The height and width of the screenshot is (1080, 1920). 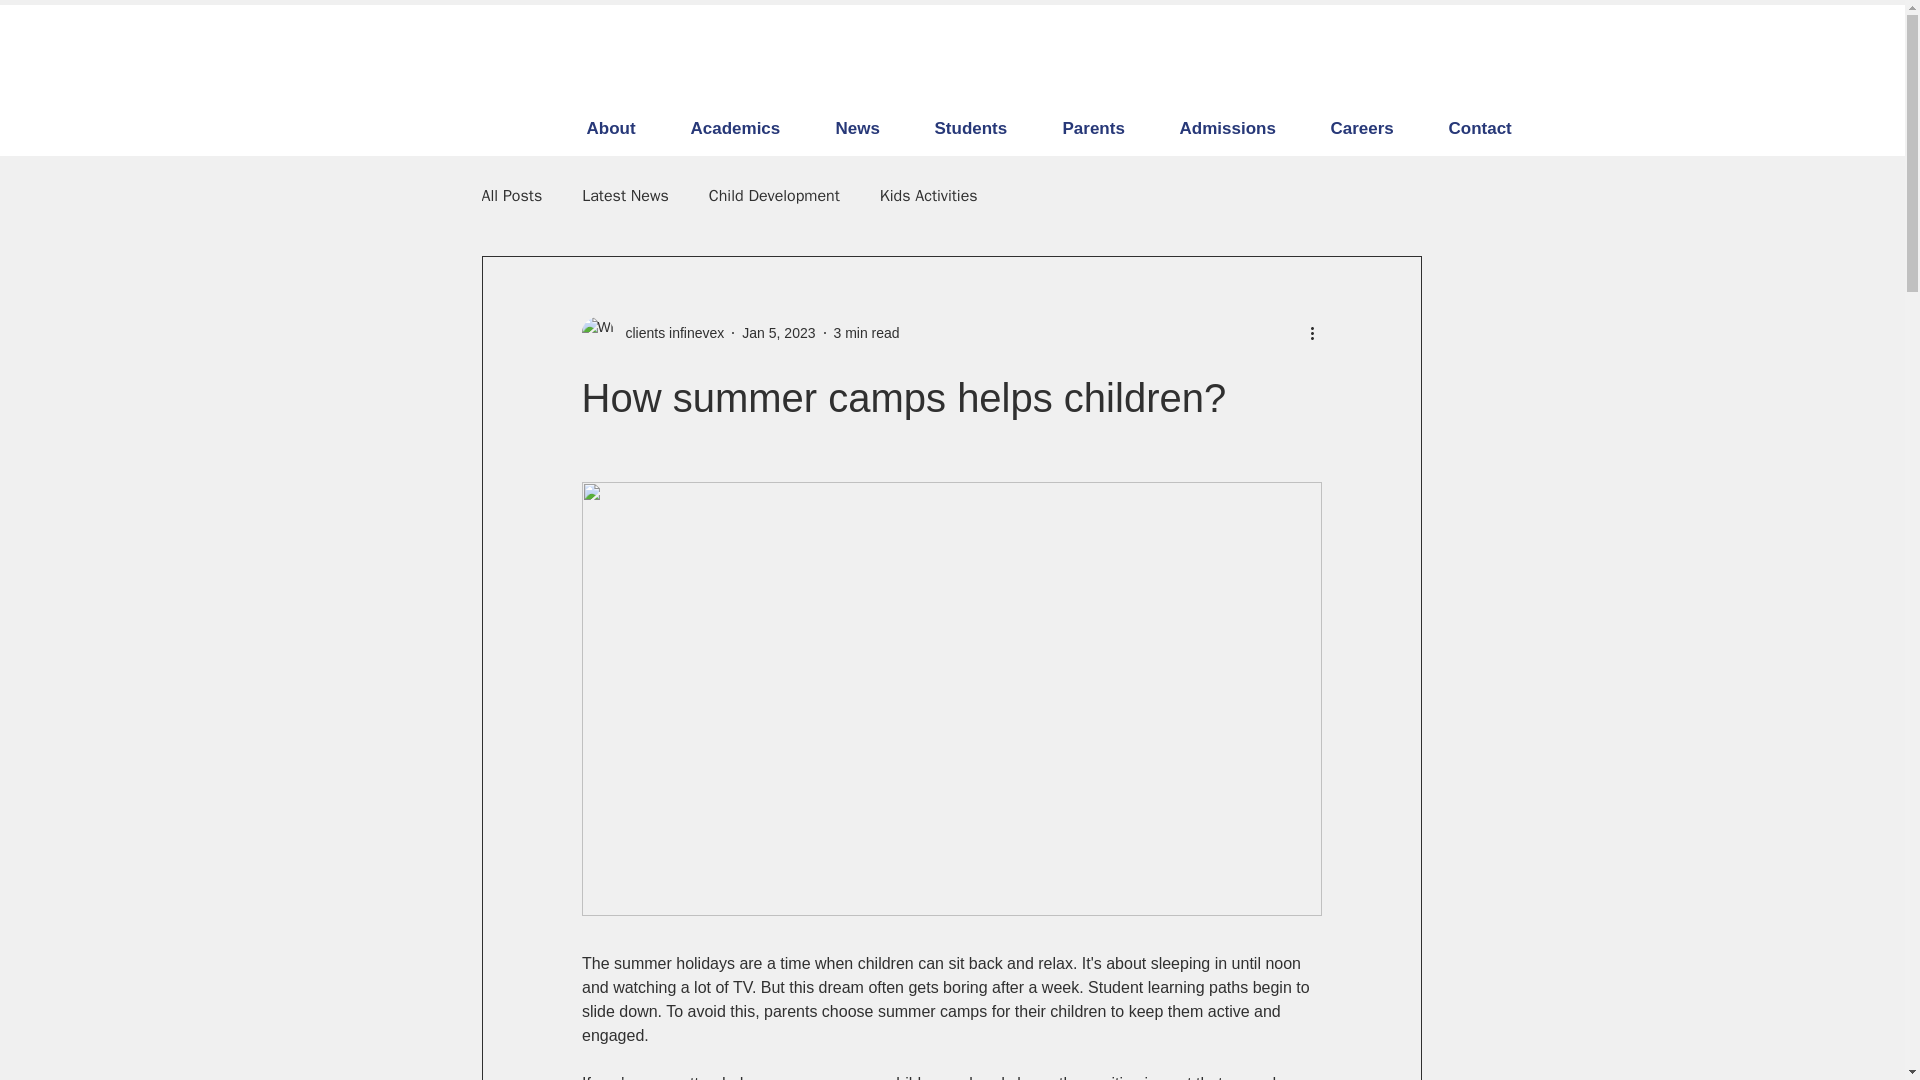 What do you see at coordinates (1239, 128) in the screenshot?
I see `Admissions` at bounding box center [1239, 128].